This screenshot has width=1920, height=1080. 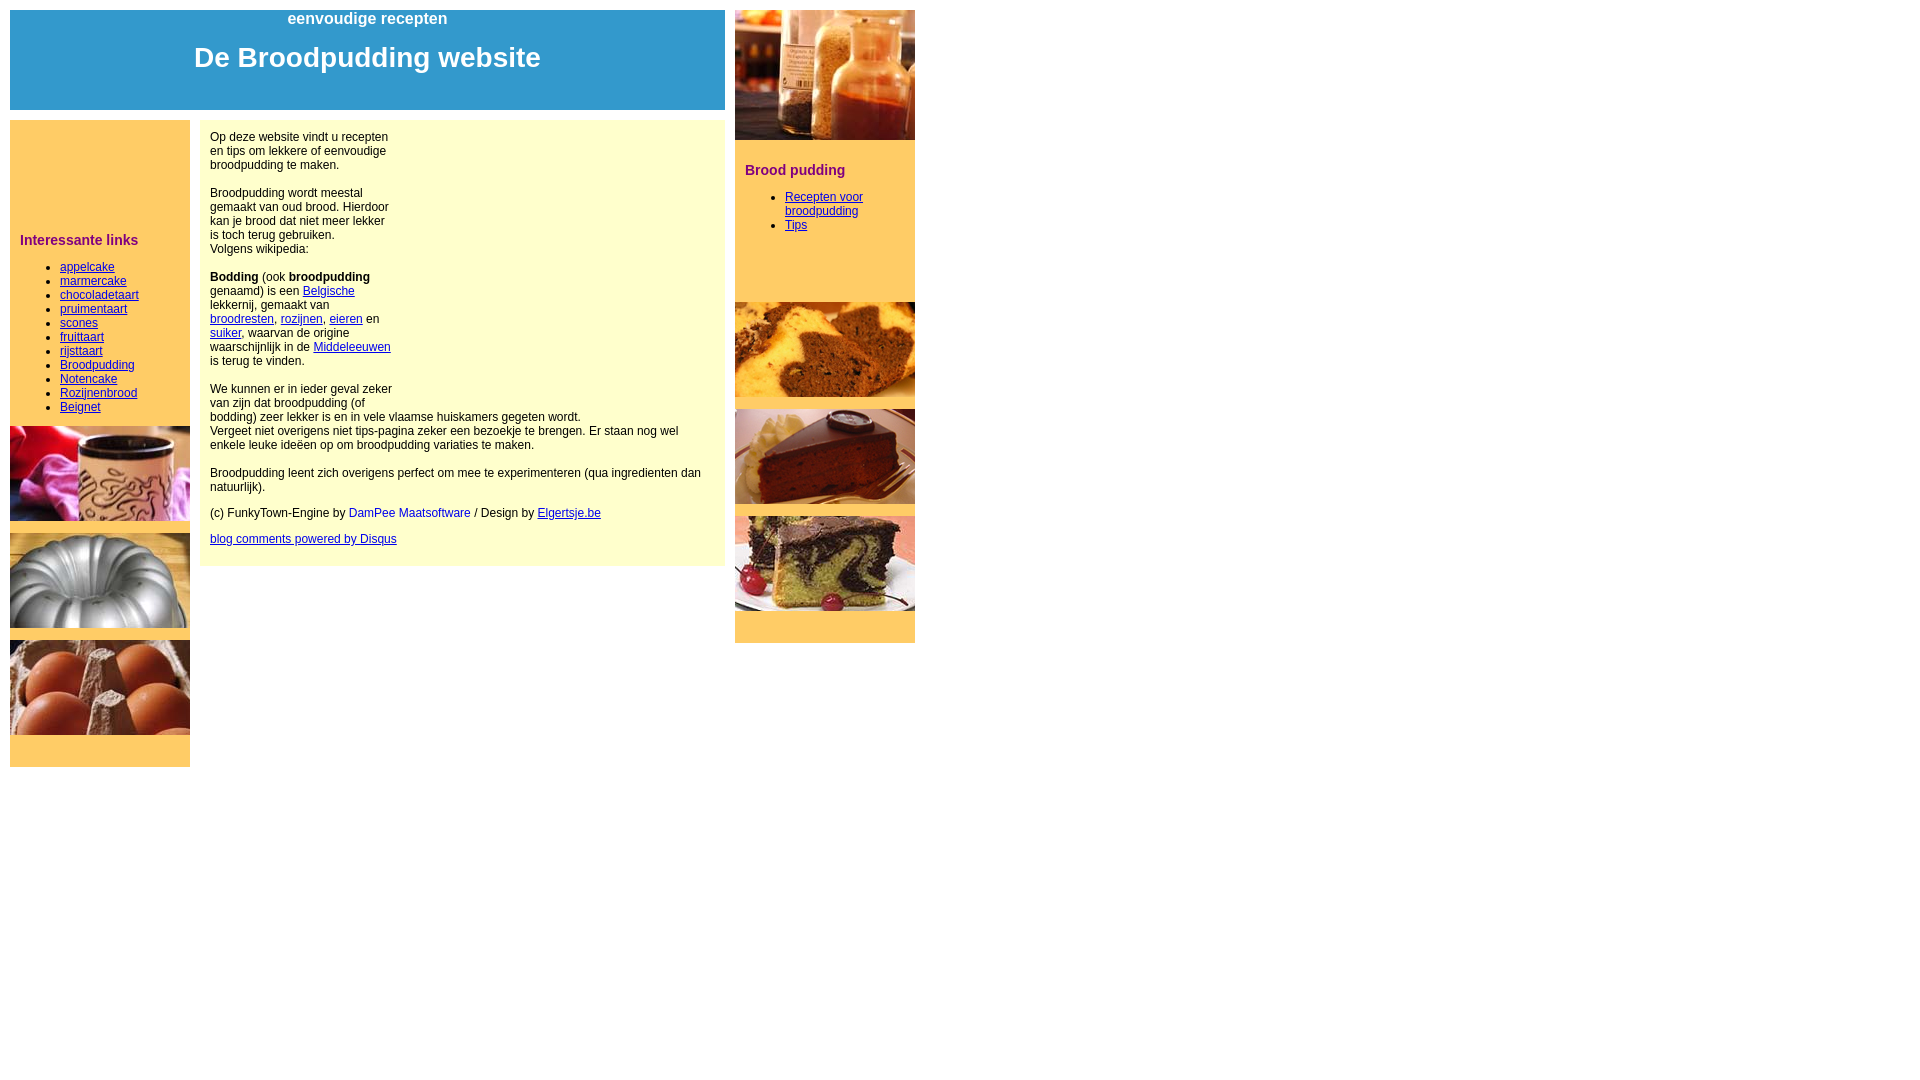 I want to click on chocoladetaart, so click(x=100, y=295).